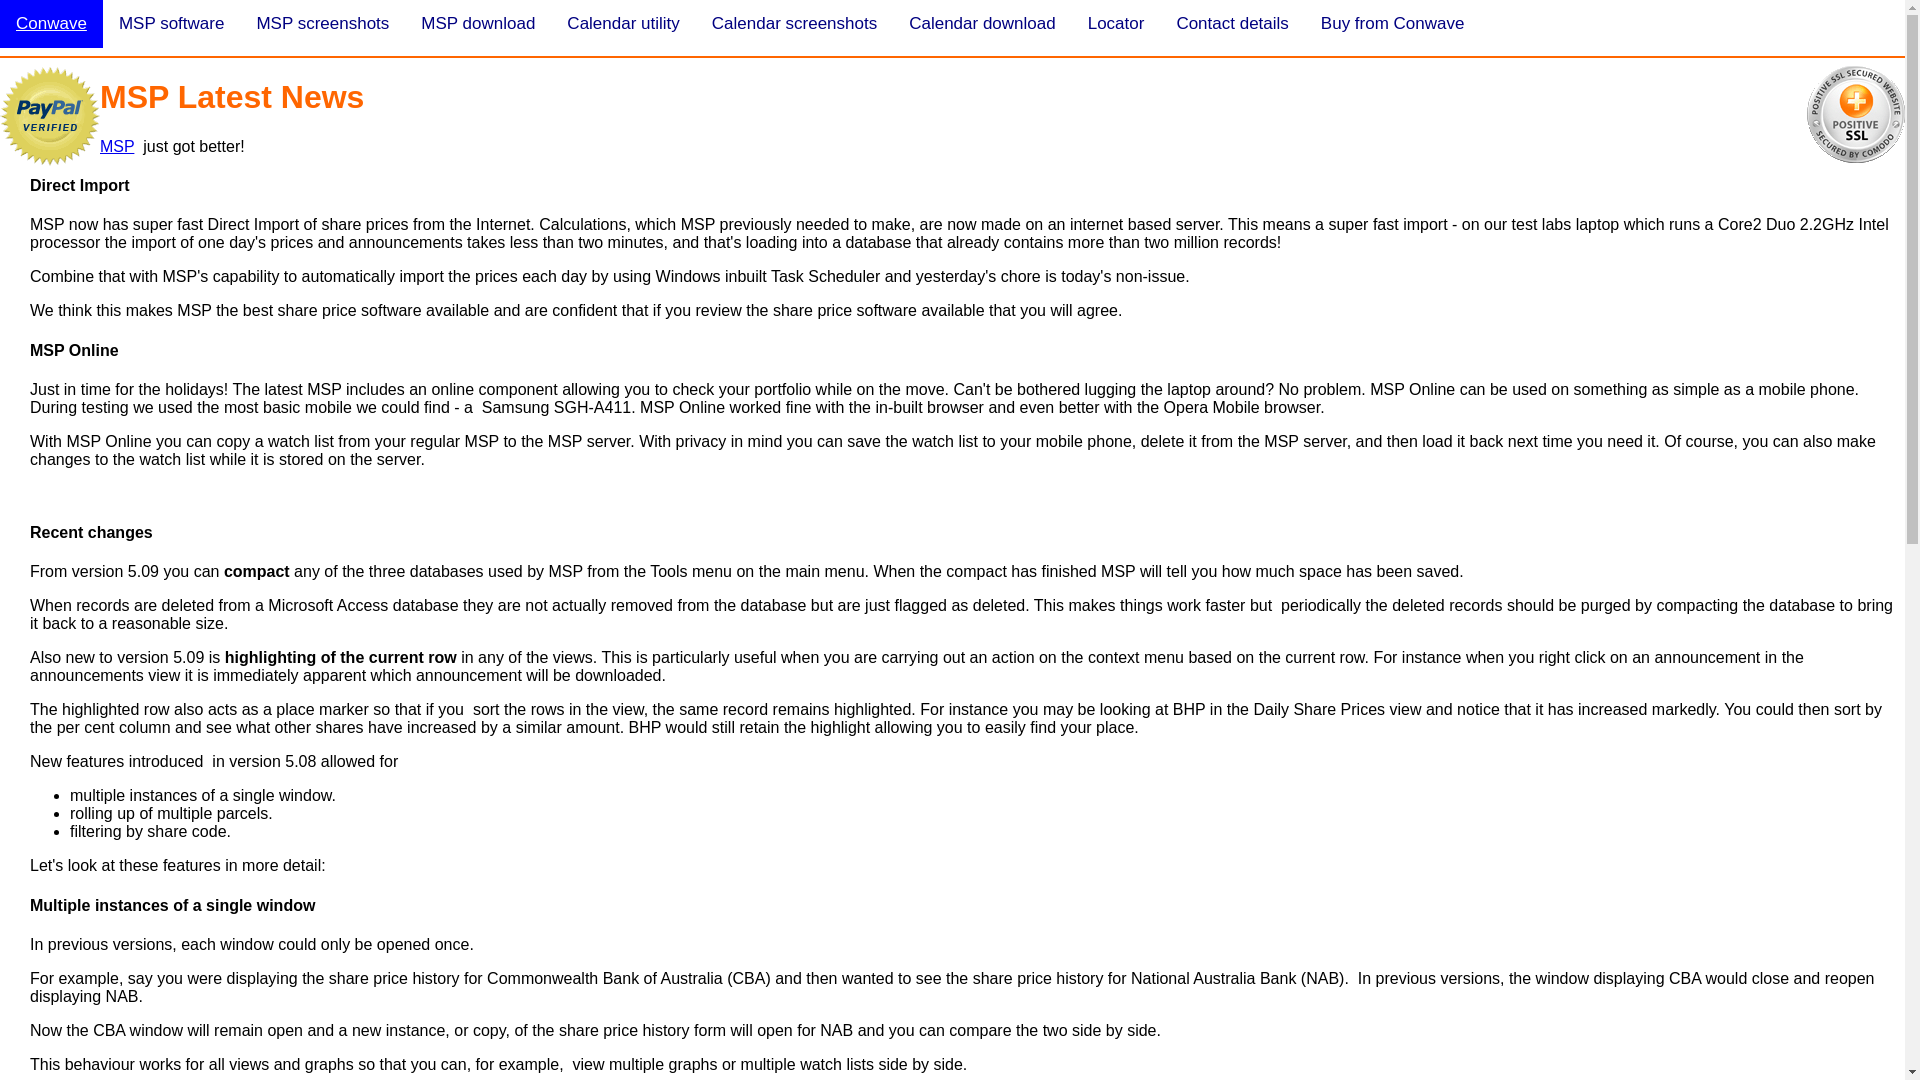  I want to click on MSP screenshots, so click(322, 24).